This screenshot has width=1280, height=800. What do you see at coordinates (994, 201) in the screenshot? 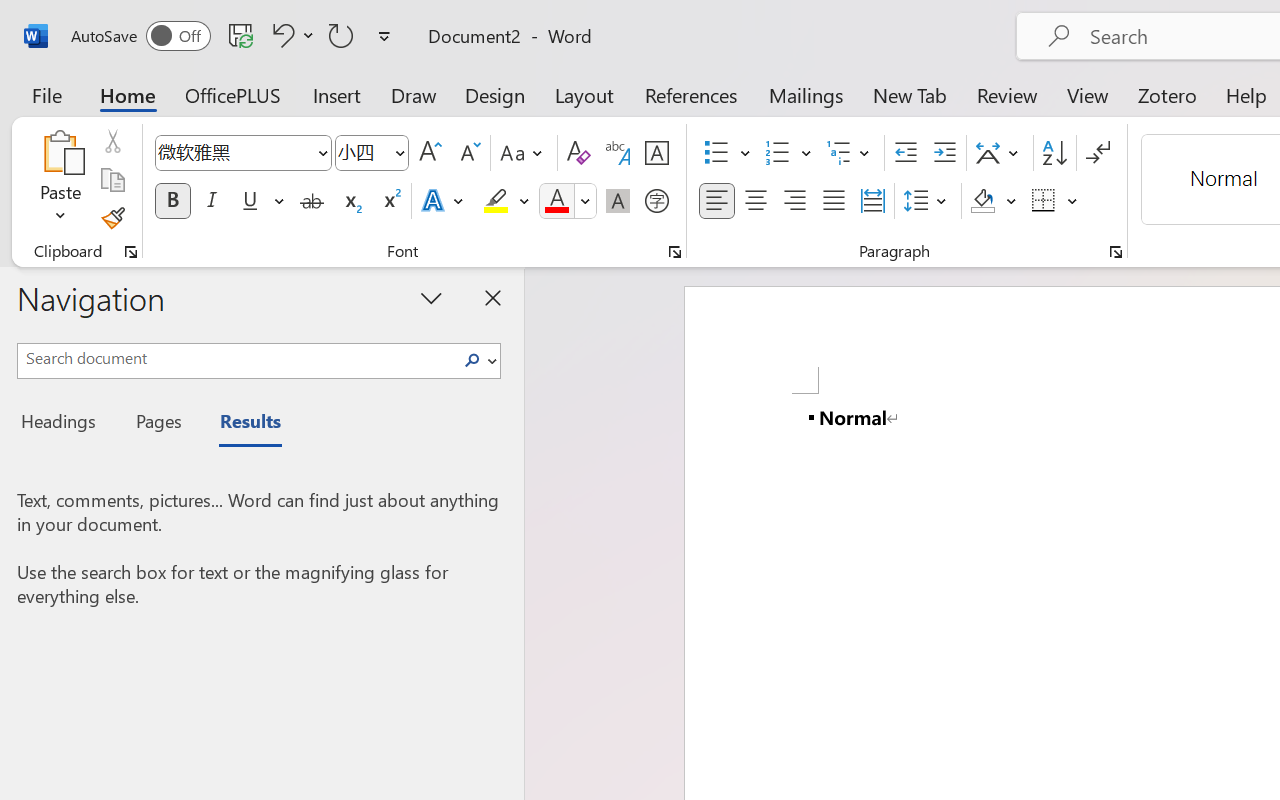
I see `Shading` at bounding box center [994, 201].